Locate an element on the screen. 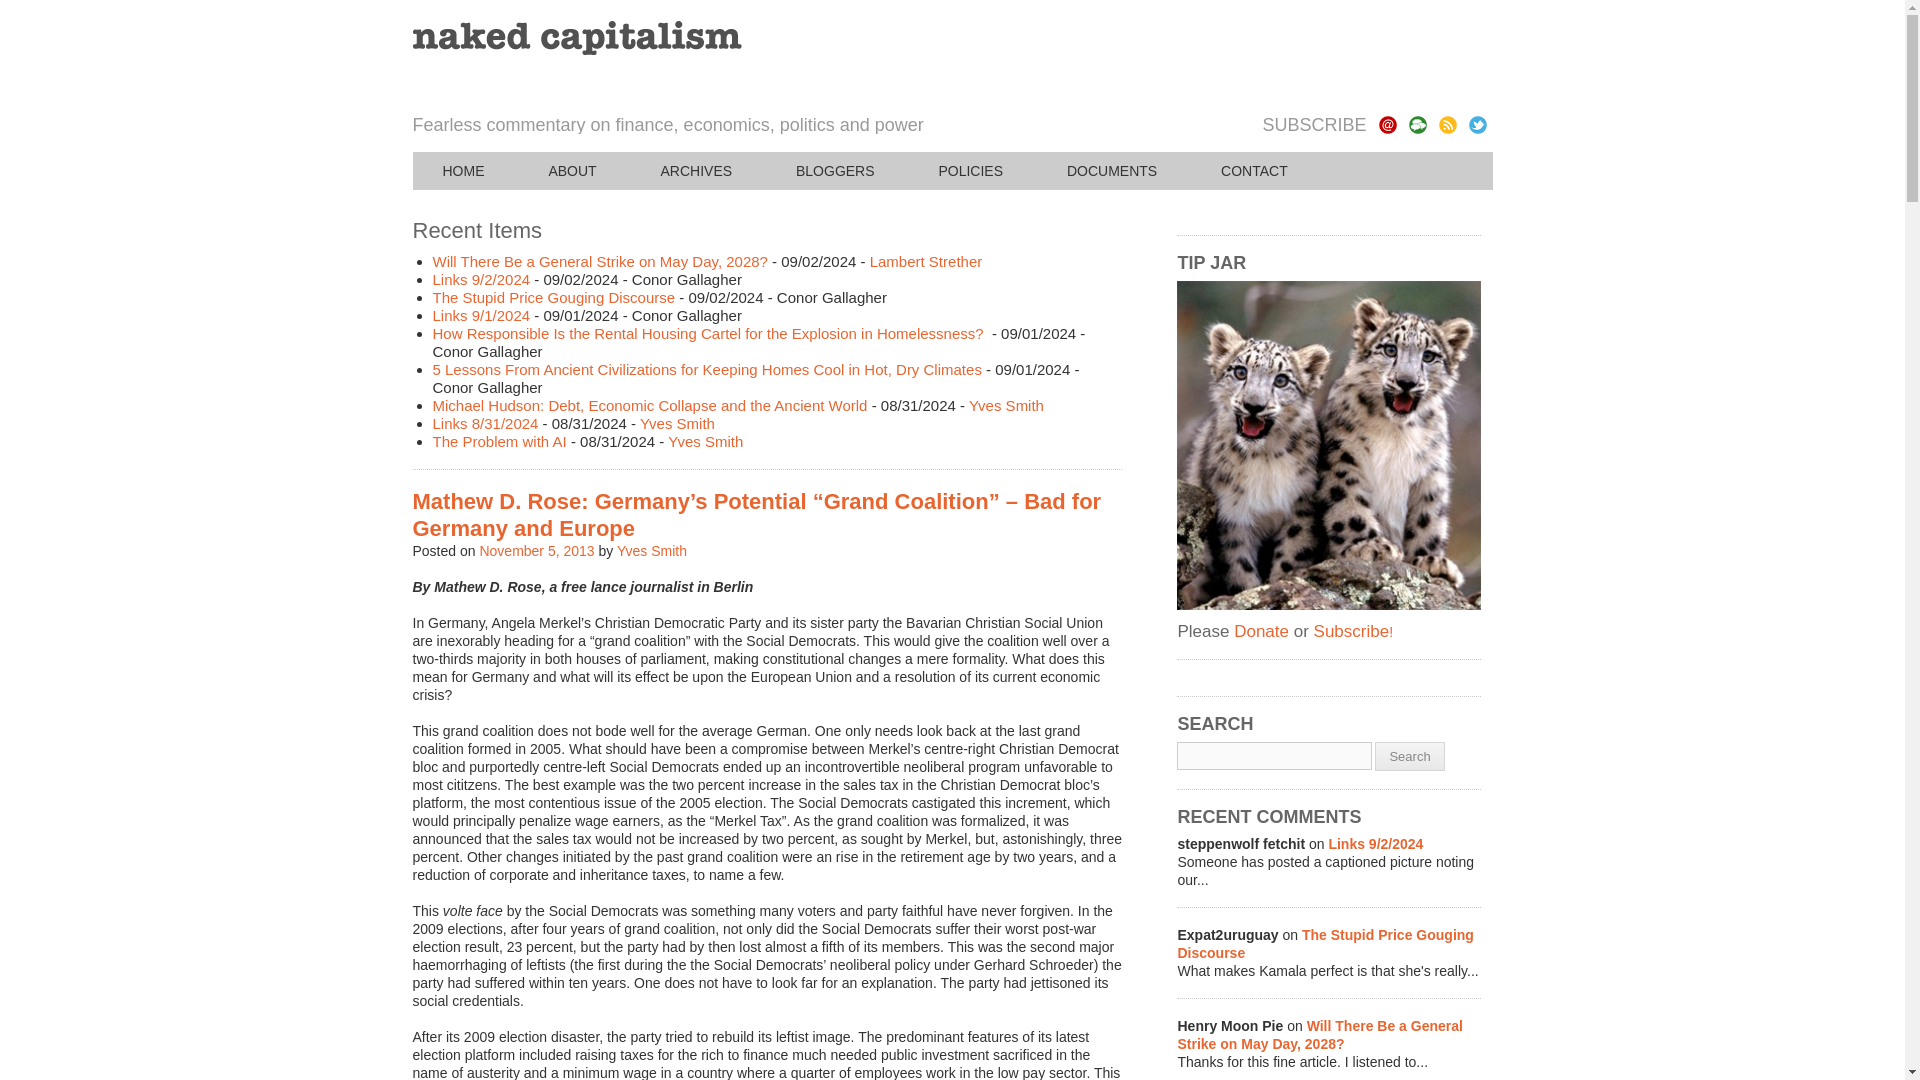 The image size is (1920, 1080). The Stupid Price Gouging Discourse is located at coordinates (554, 297).